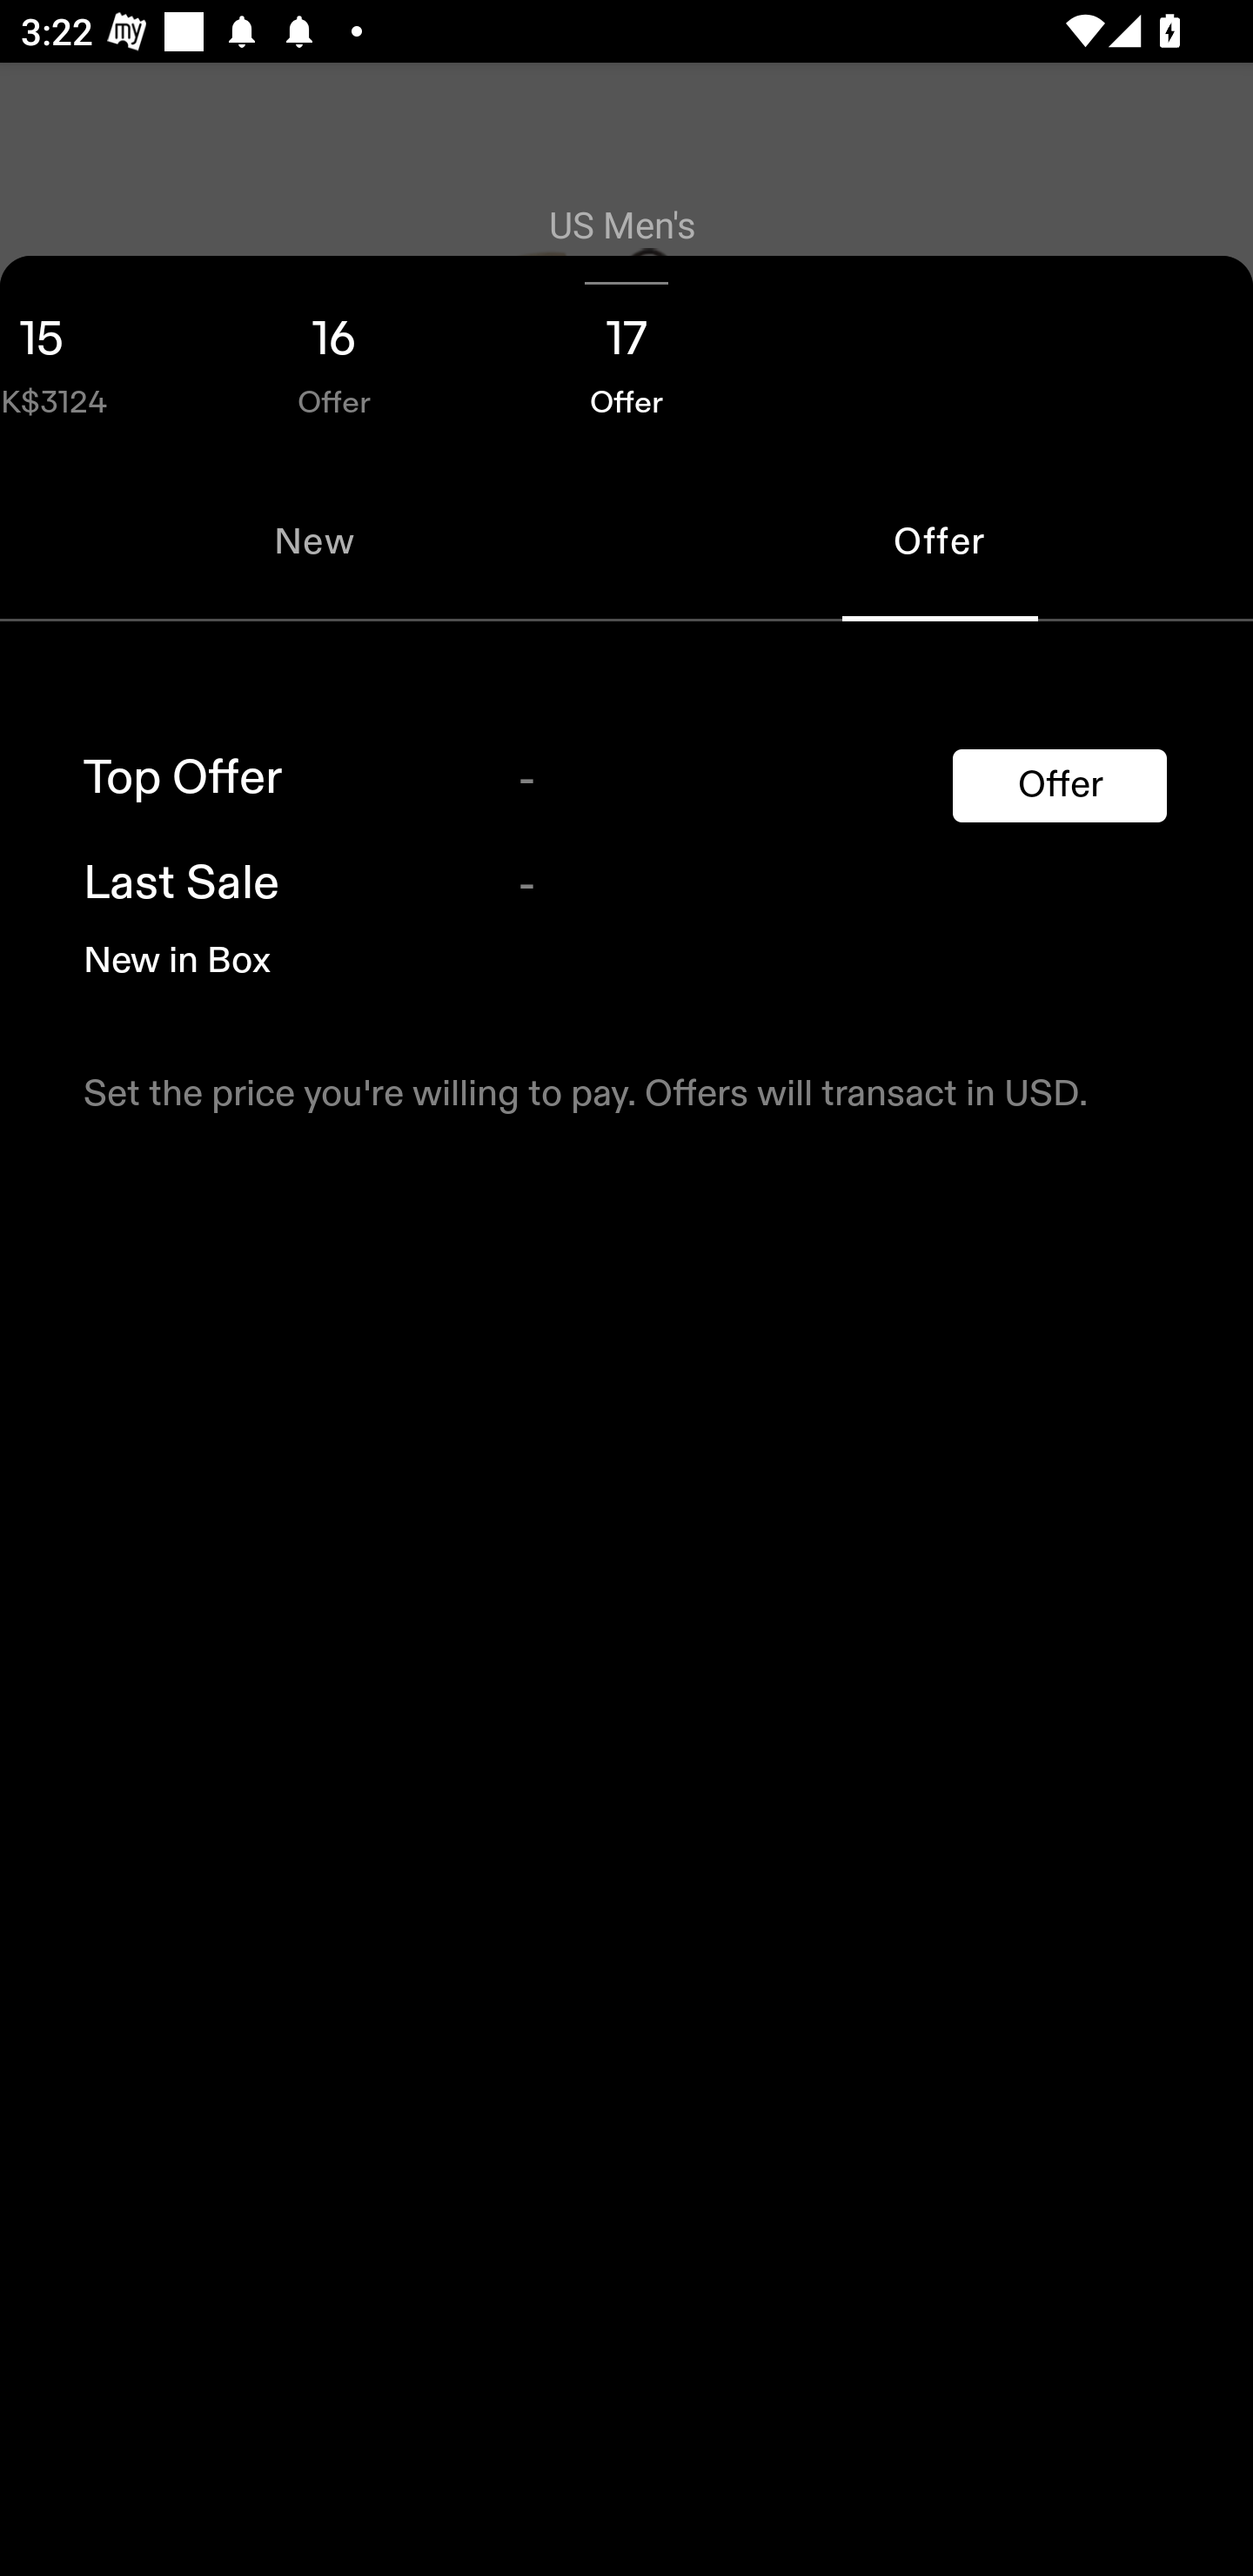 The width and height of the screenshot is (1253, 2576). What do you see at coordinates (1059, 785) in the screenshot?
I see `Offer` at bounding box center [1059, 785].